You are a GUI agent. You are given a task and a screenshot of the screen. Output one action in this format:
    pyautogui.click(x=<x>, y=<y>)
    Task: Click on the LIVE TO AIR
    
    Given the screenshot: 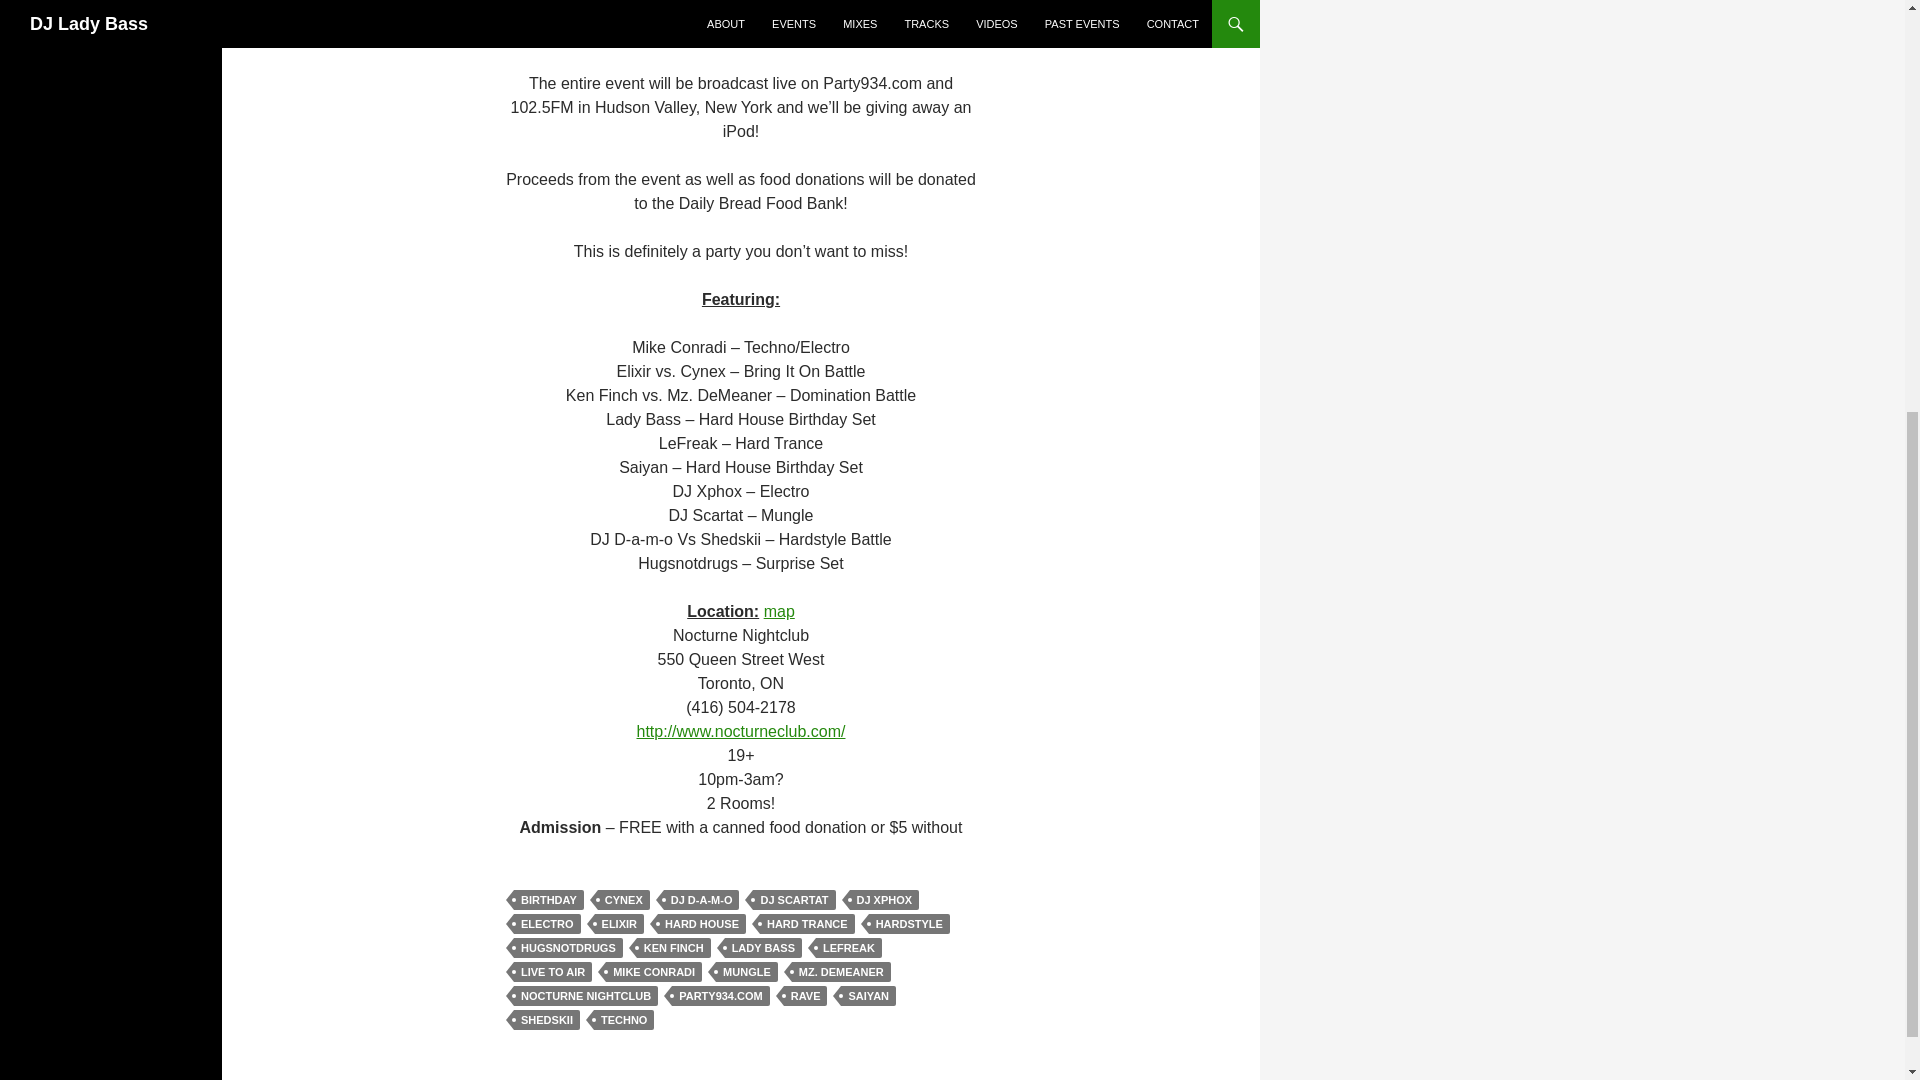 What is the action you would take?
    pyautogui.click(x=552, y=972)
    